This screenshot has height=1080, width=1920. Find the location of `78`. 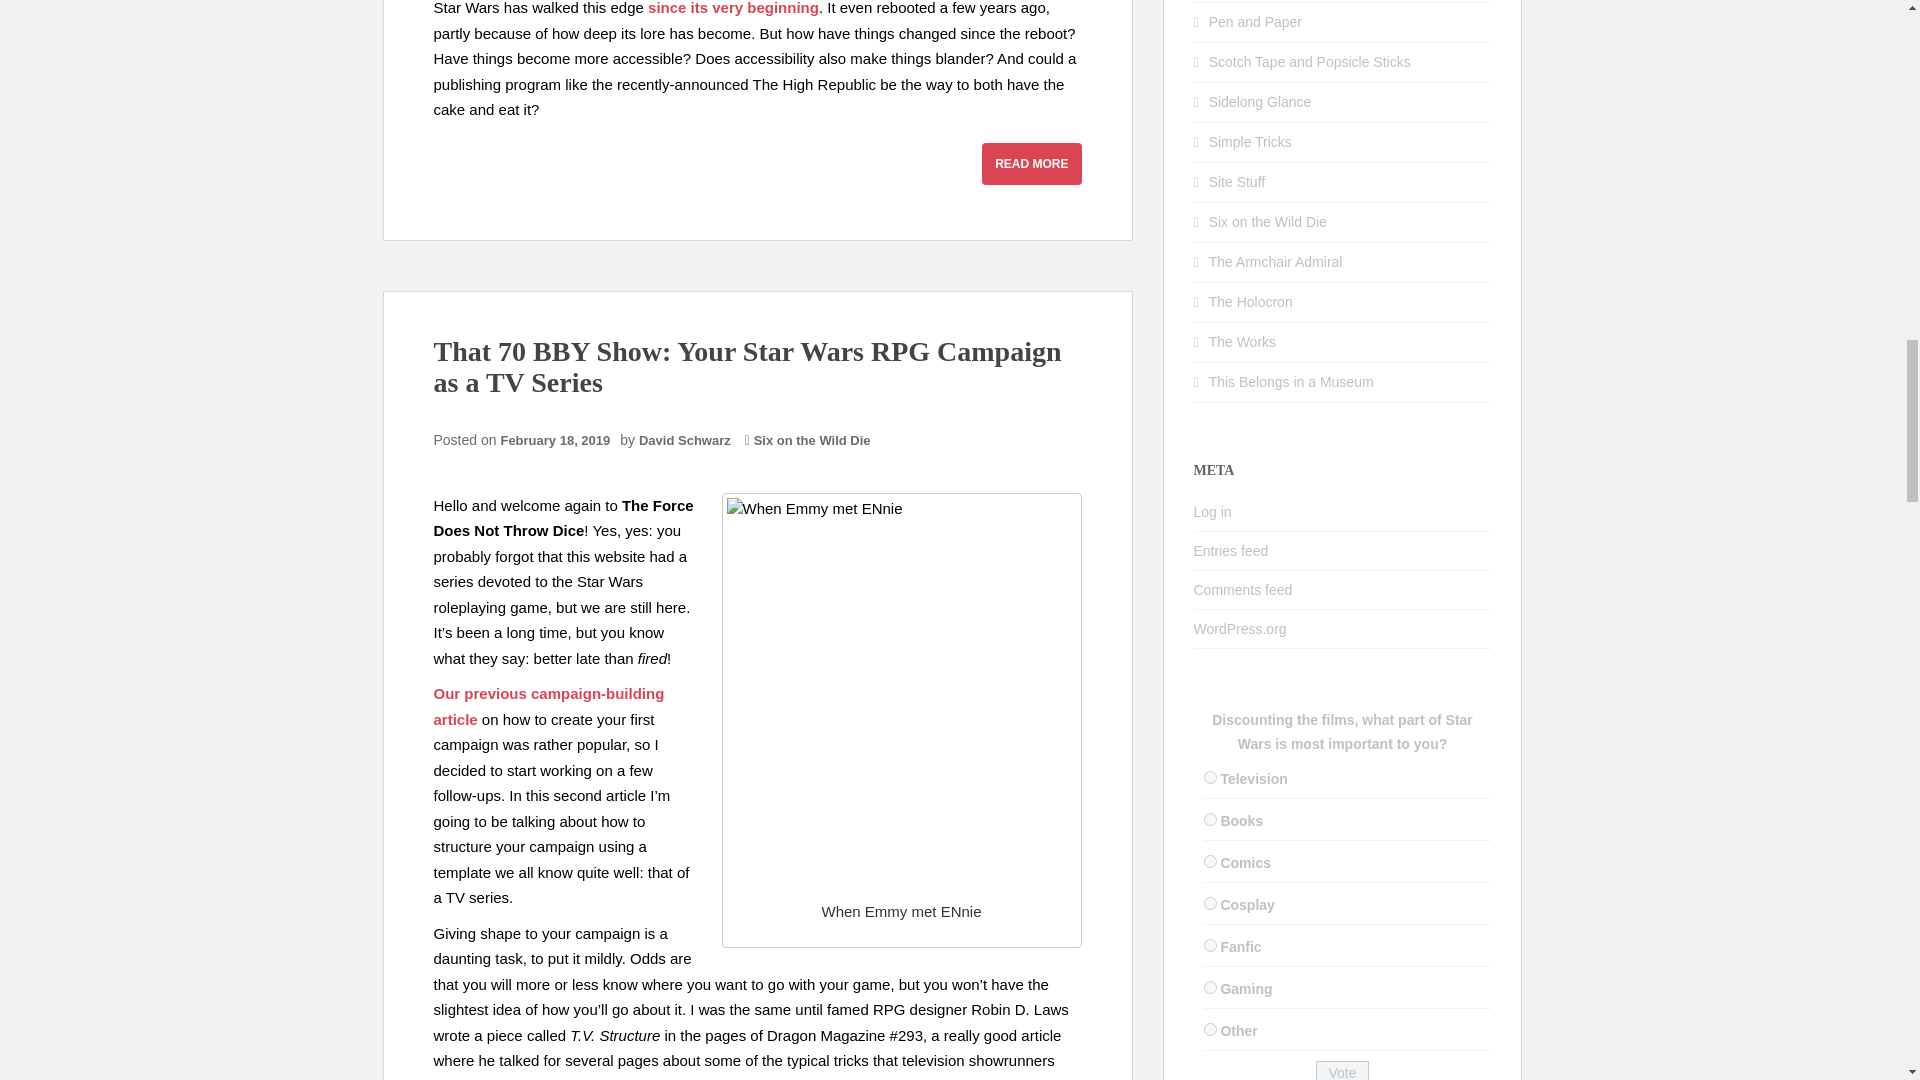

78 is located at coordinates (1210, 820).